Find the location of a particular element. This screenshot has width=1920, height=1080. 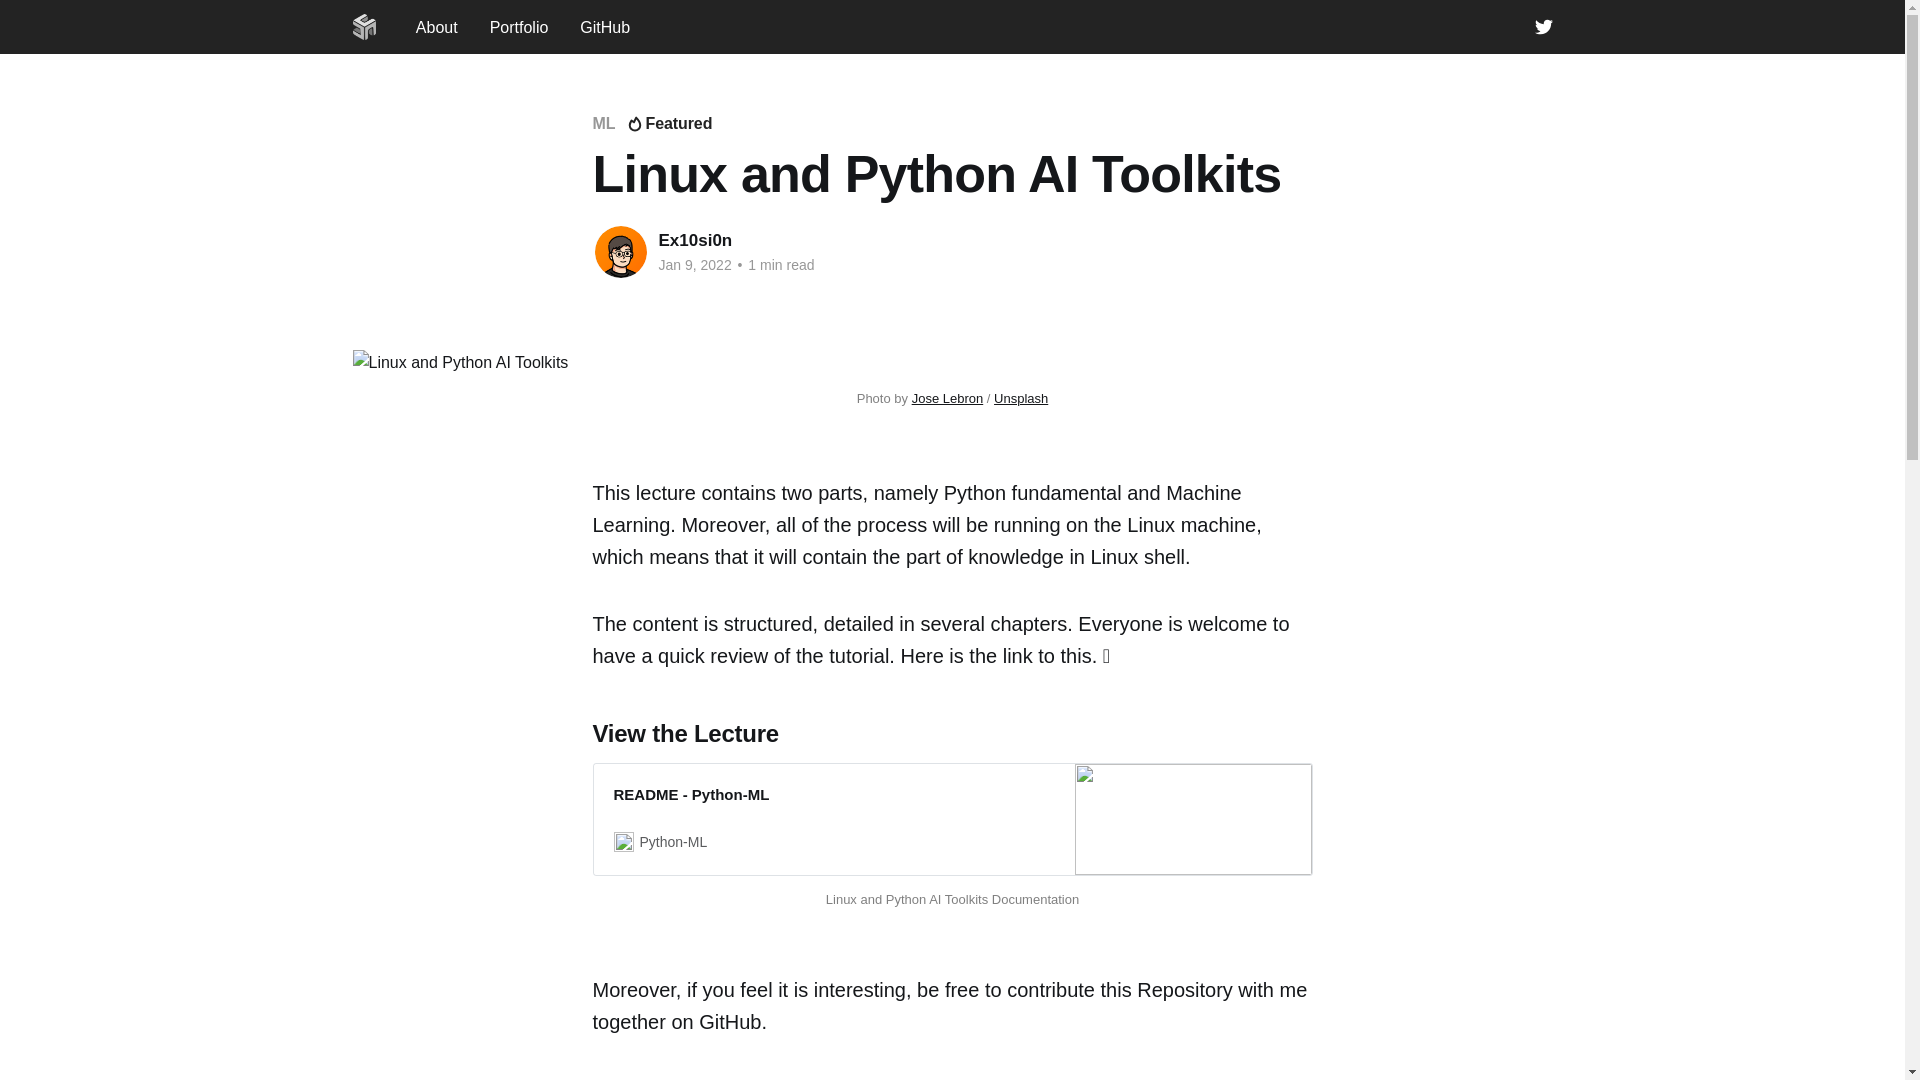

Portfolio is located at coordinates (519, 28).